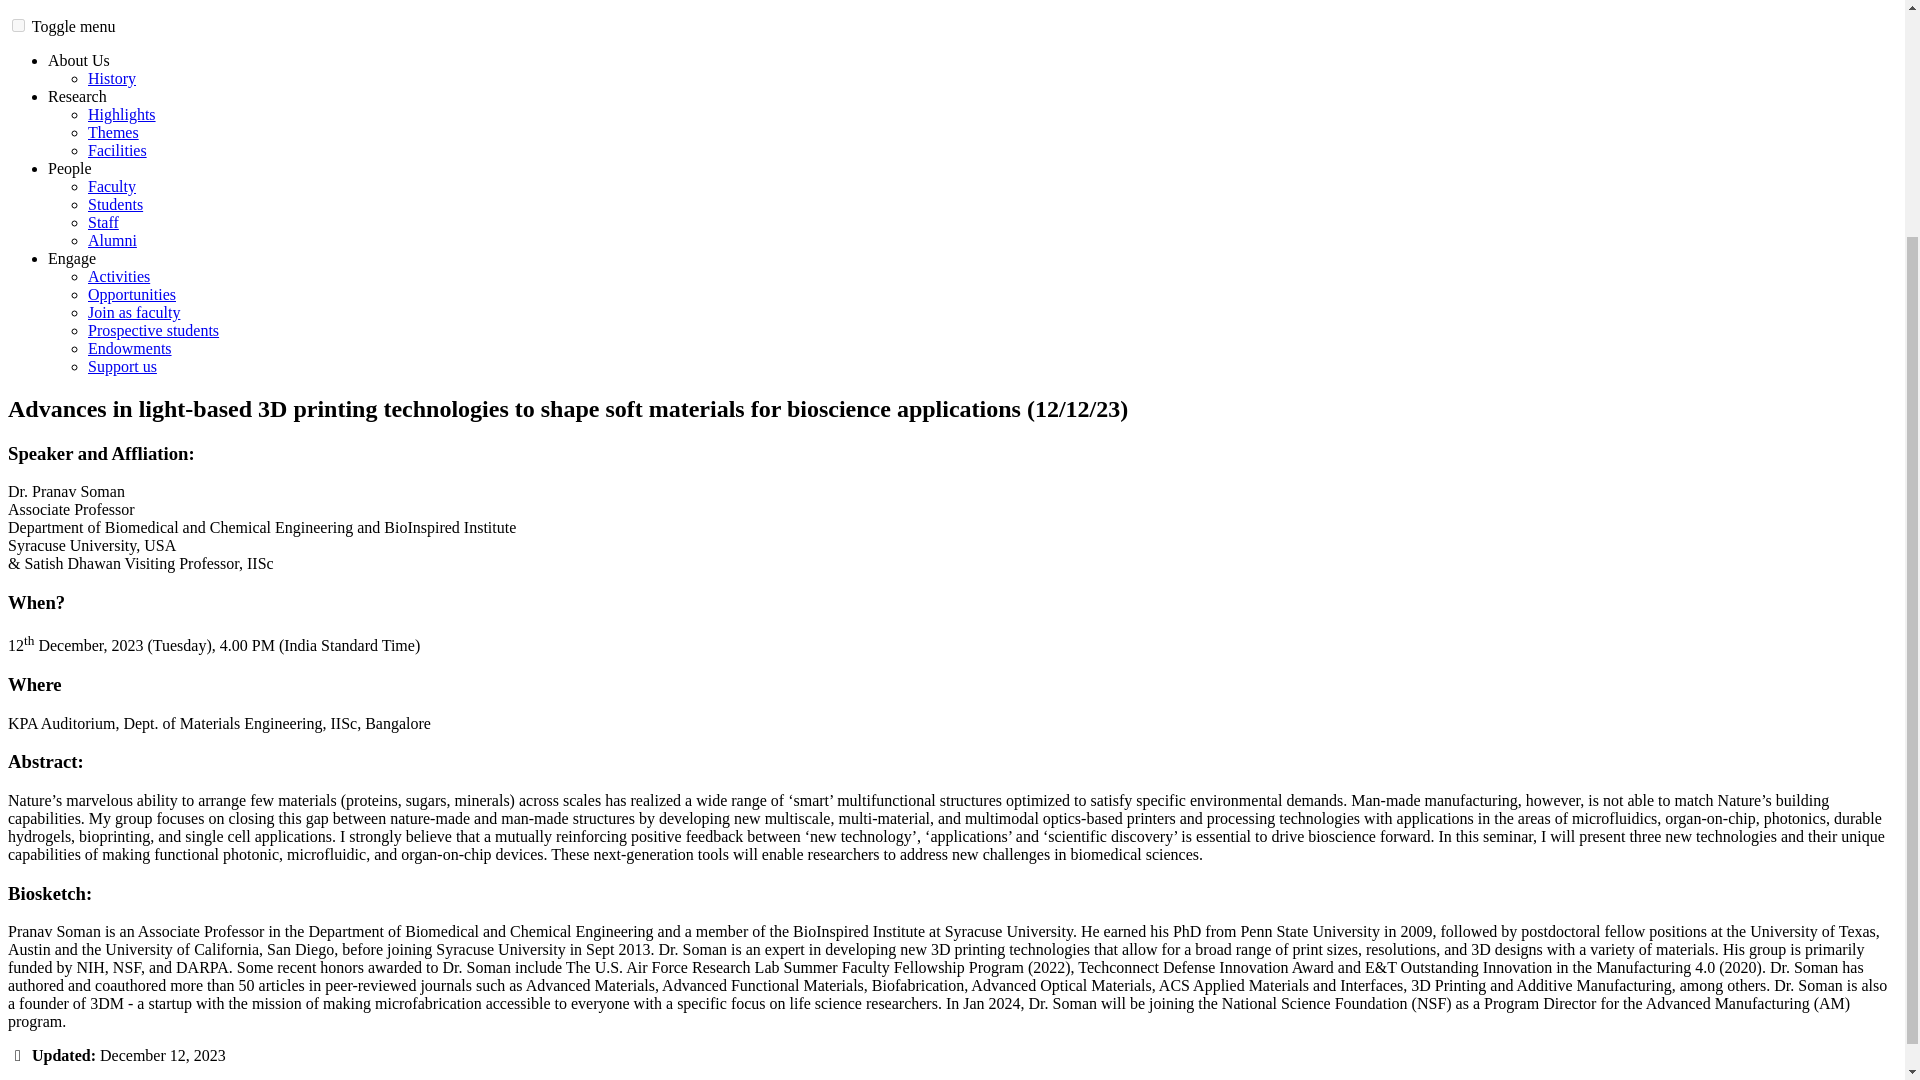  What do you see at coordinates (132, 294) in the screenshot?
I see `Opportunities` at bounding box center [132, 294].